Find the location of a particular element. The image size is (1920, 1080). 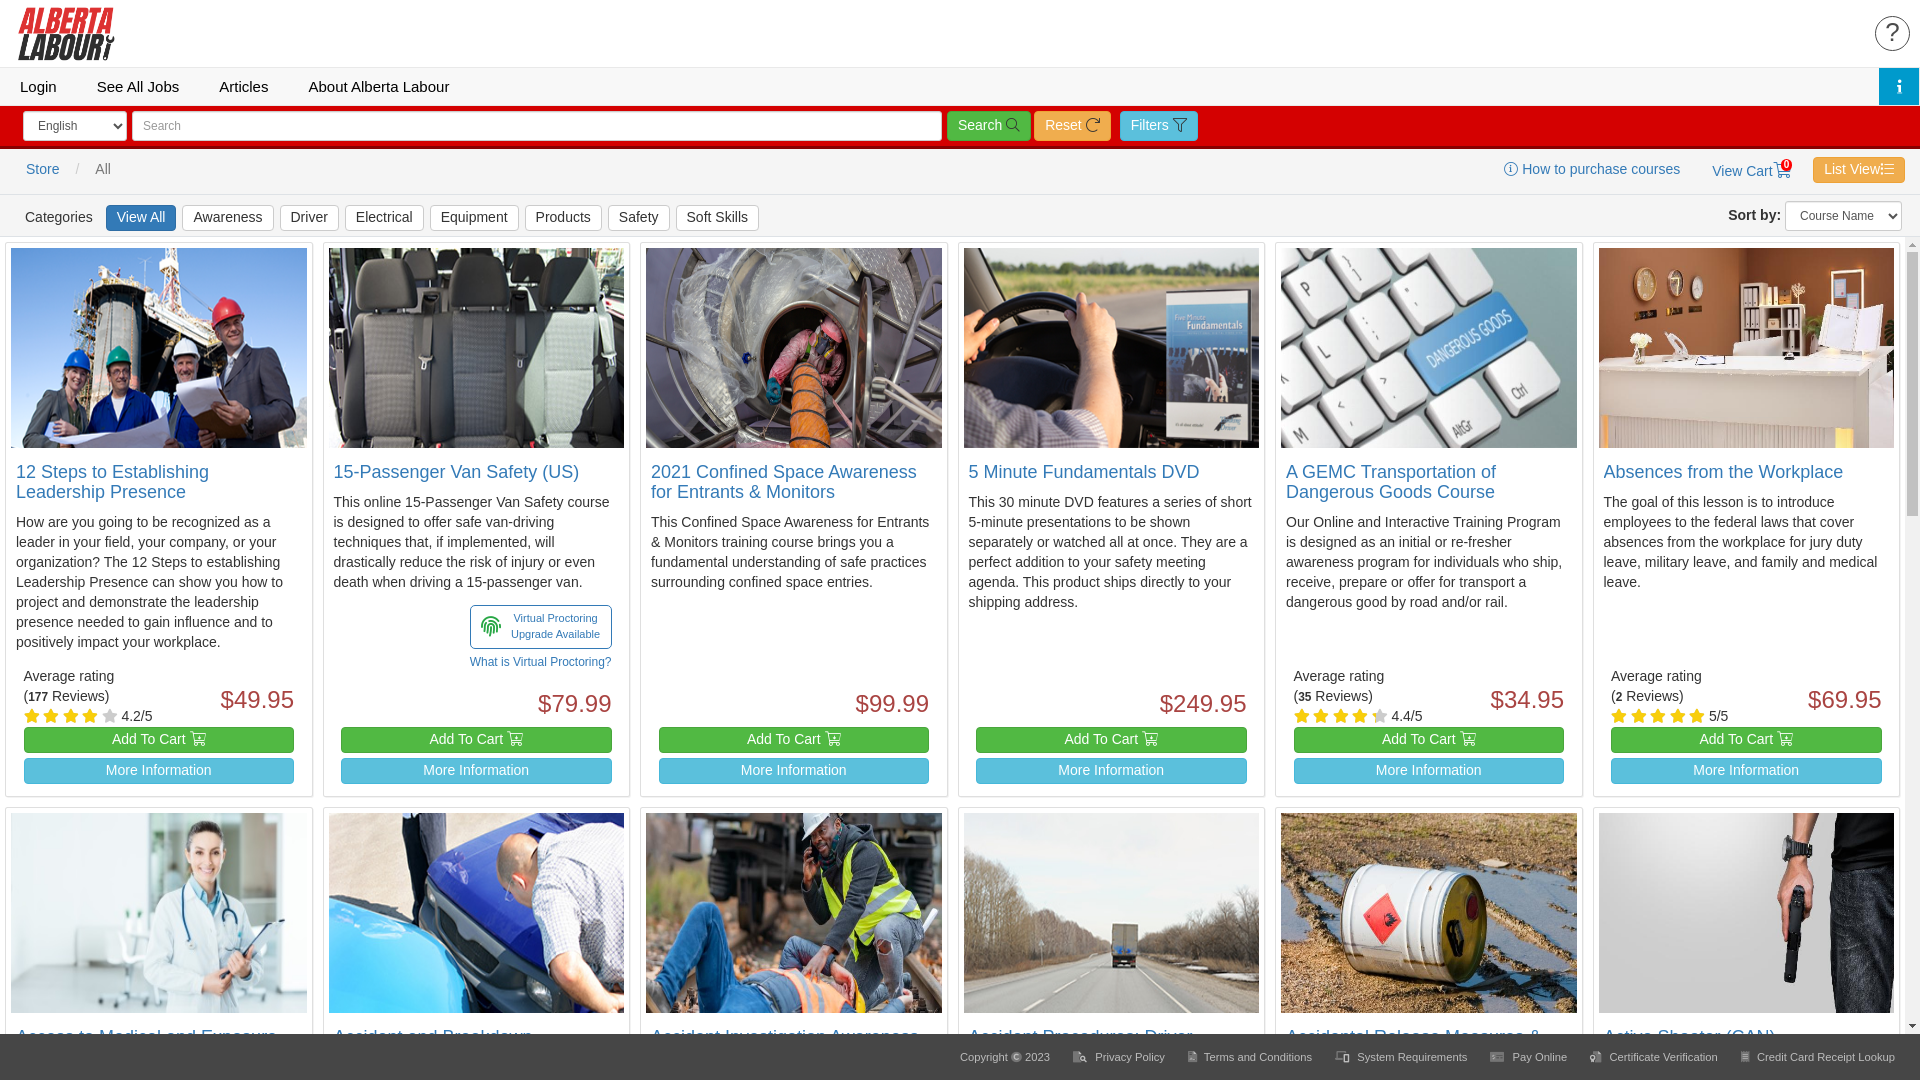

Store is located at coordinates (42, 170).